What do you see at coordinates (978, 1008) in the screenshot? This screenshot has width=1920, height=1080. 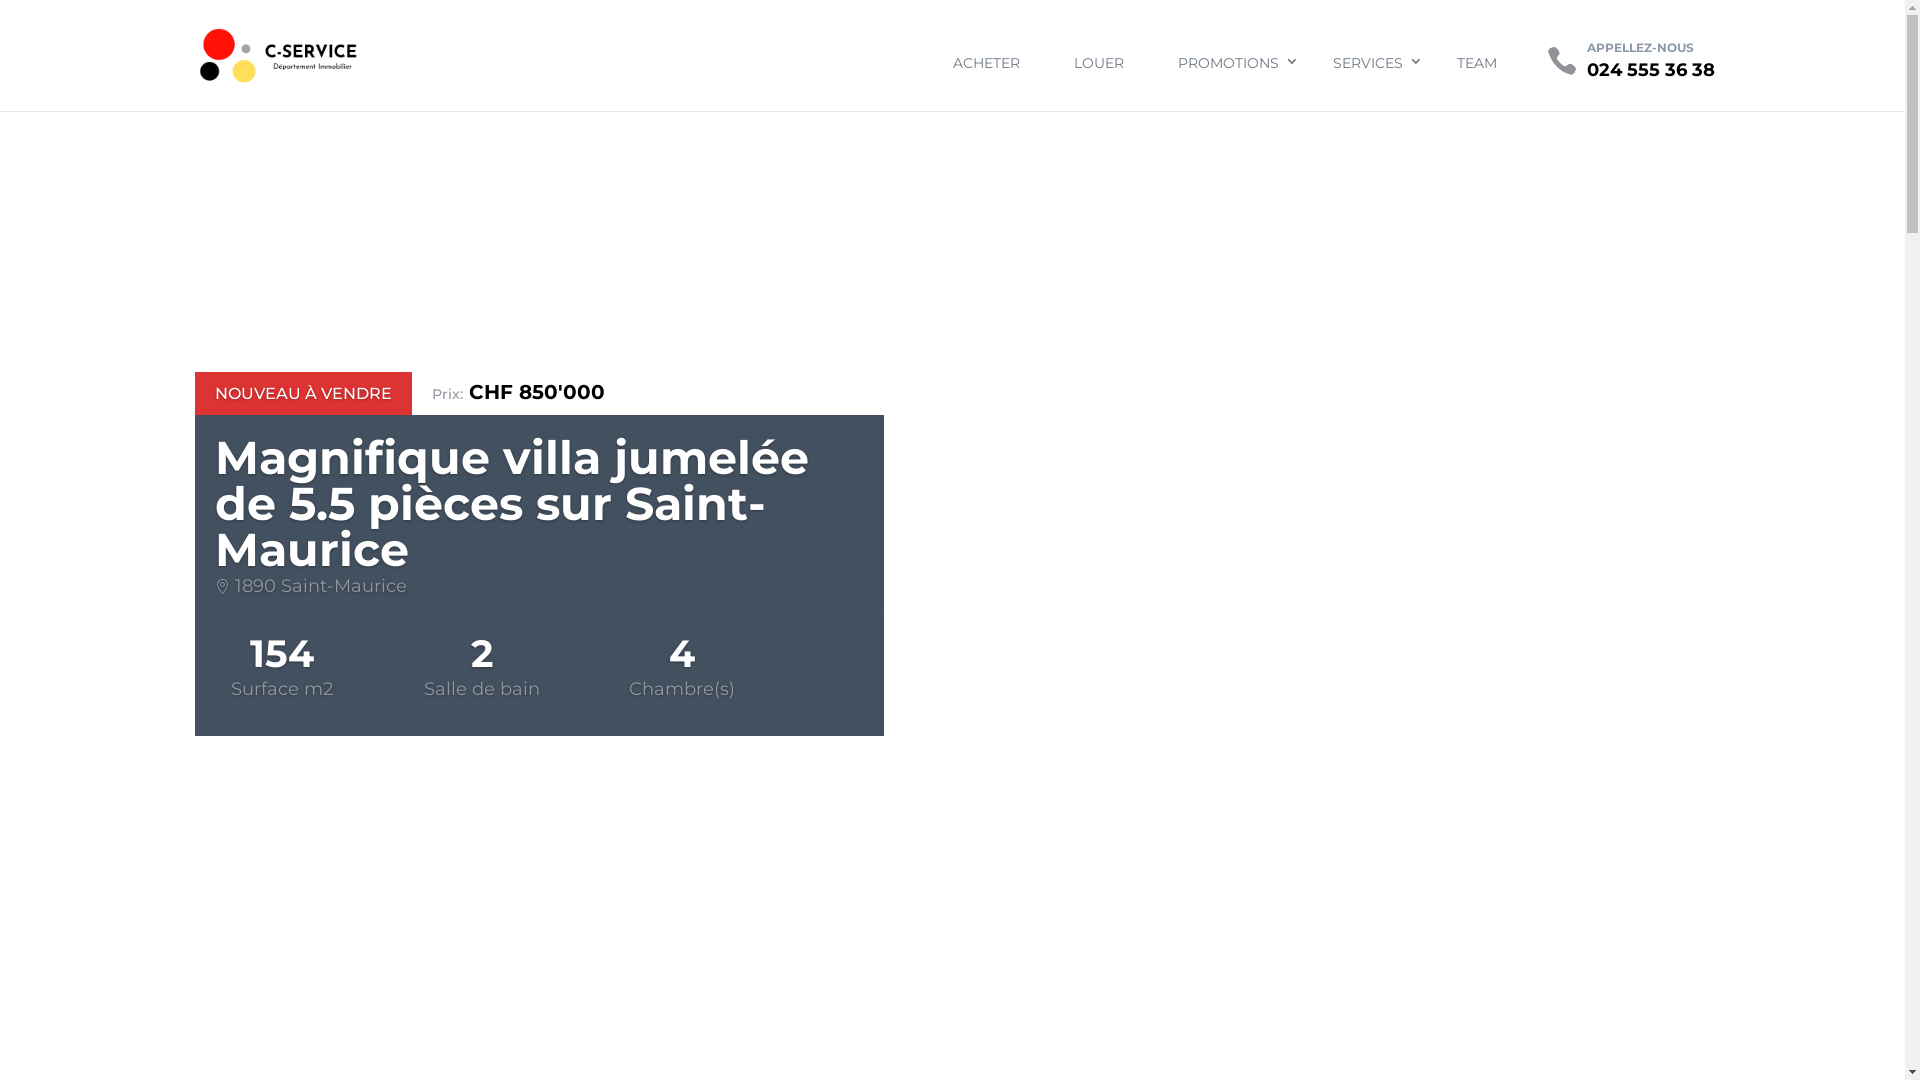 I see `5` at bounding box center [978, 1008].